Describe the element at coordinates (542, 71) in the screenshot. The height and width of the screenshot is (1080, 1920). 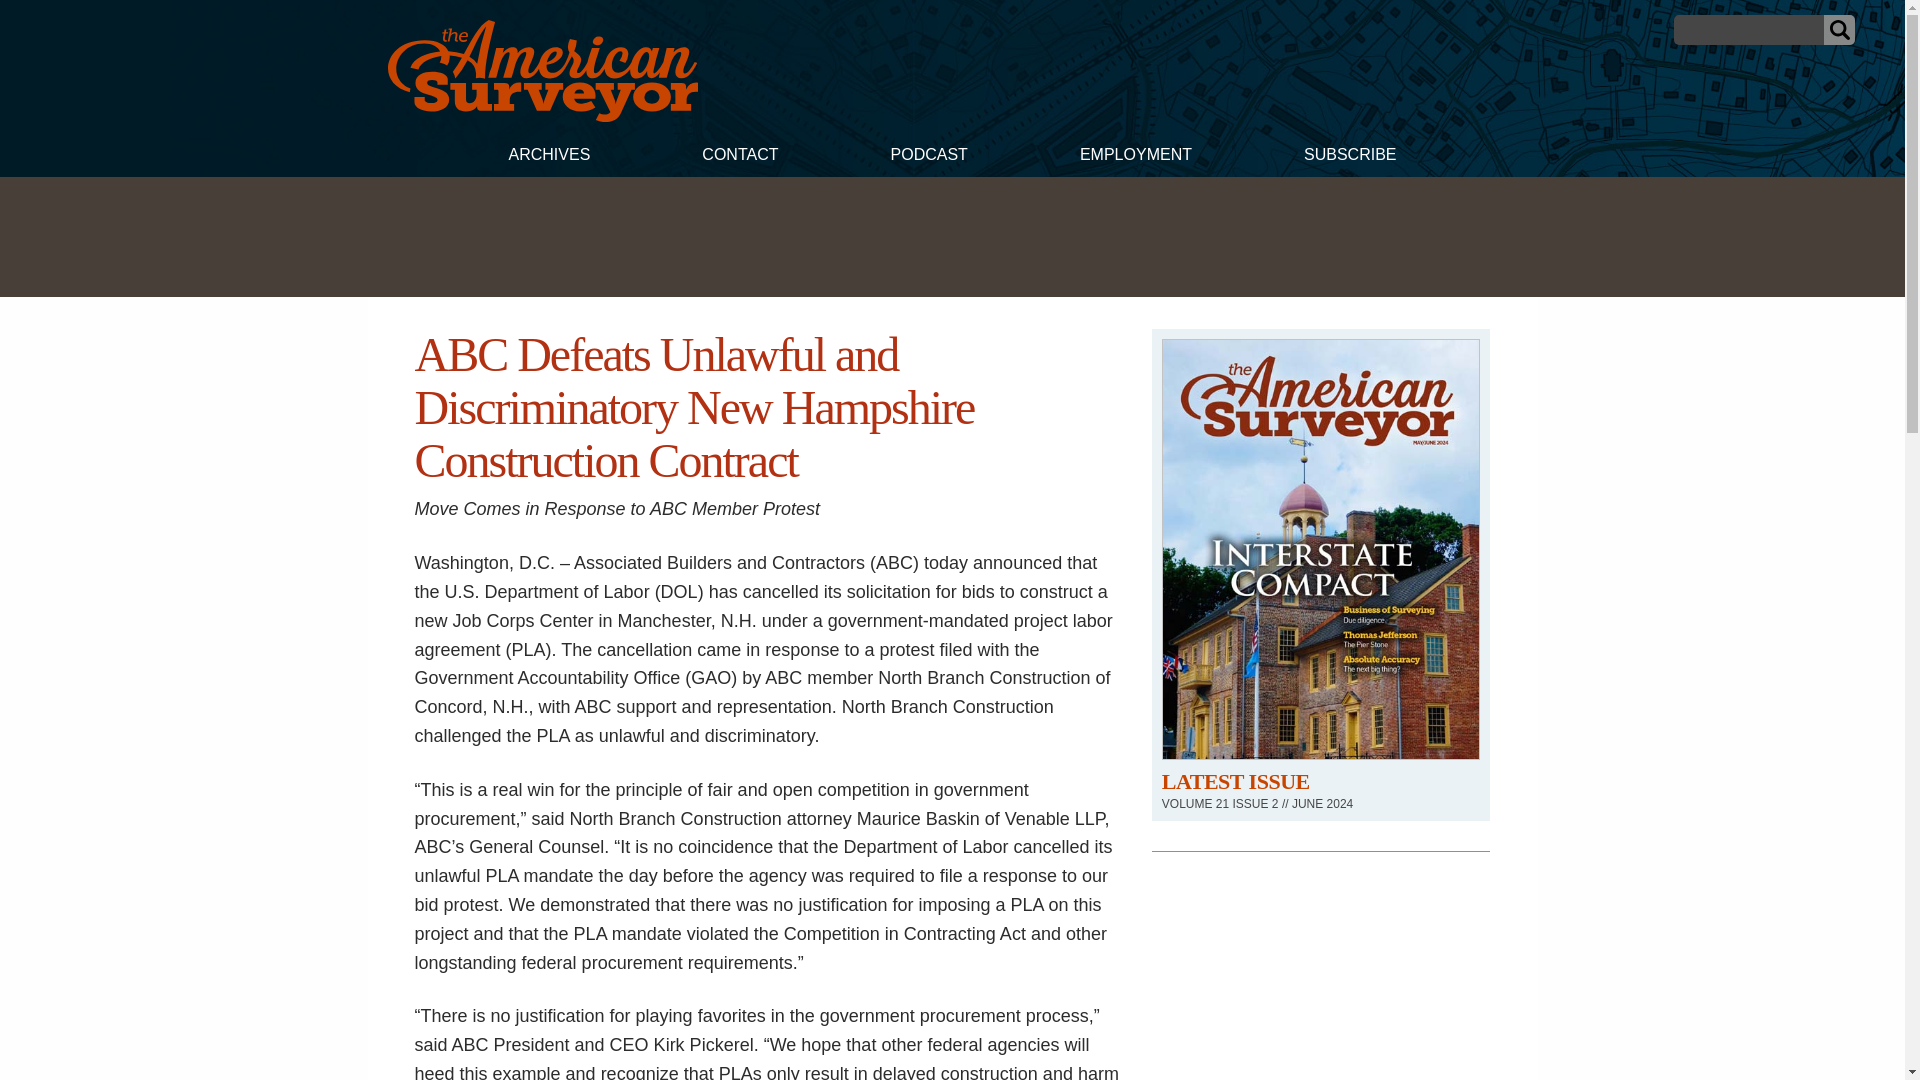
I see `The American Surveyor` at that location.